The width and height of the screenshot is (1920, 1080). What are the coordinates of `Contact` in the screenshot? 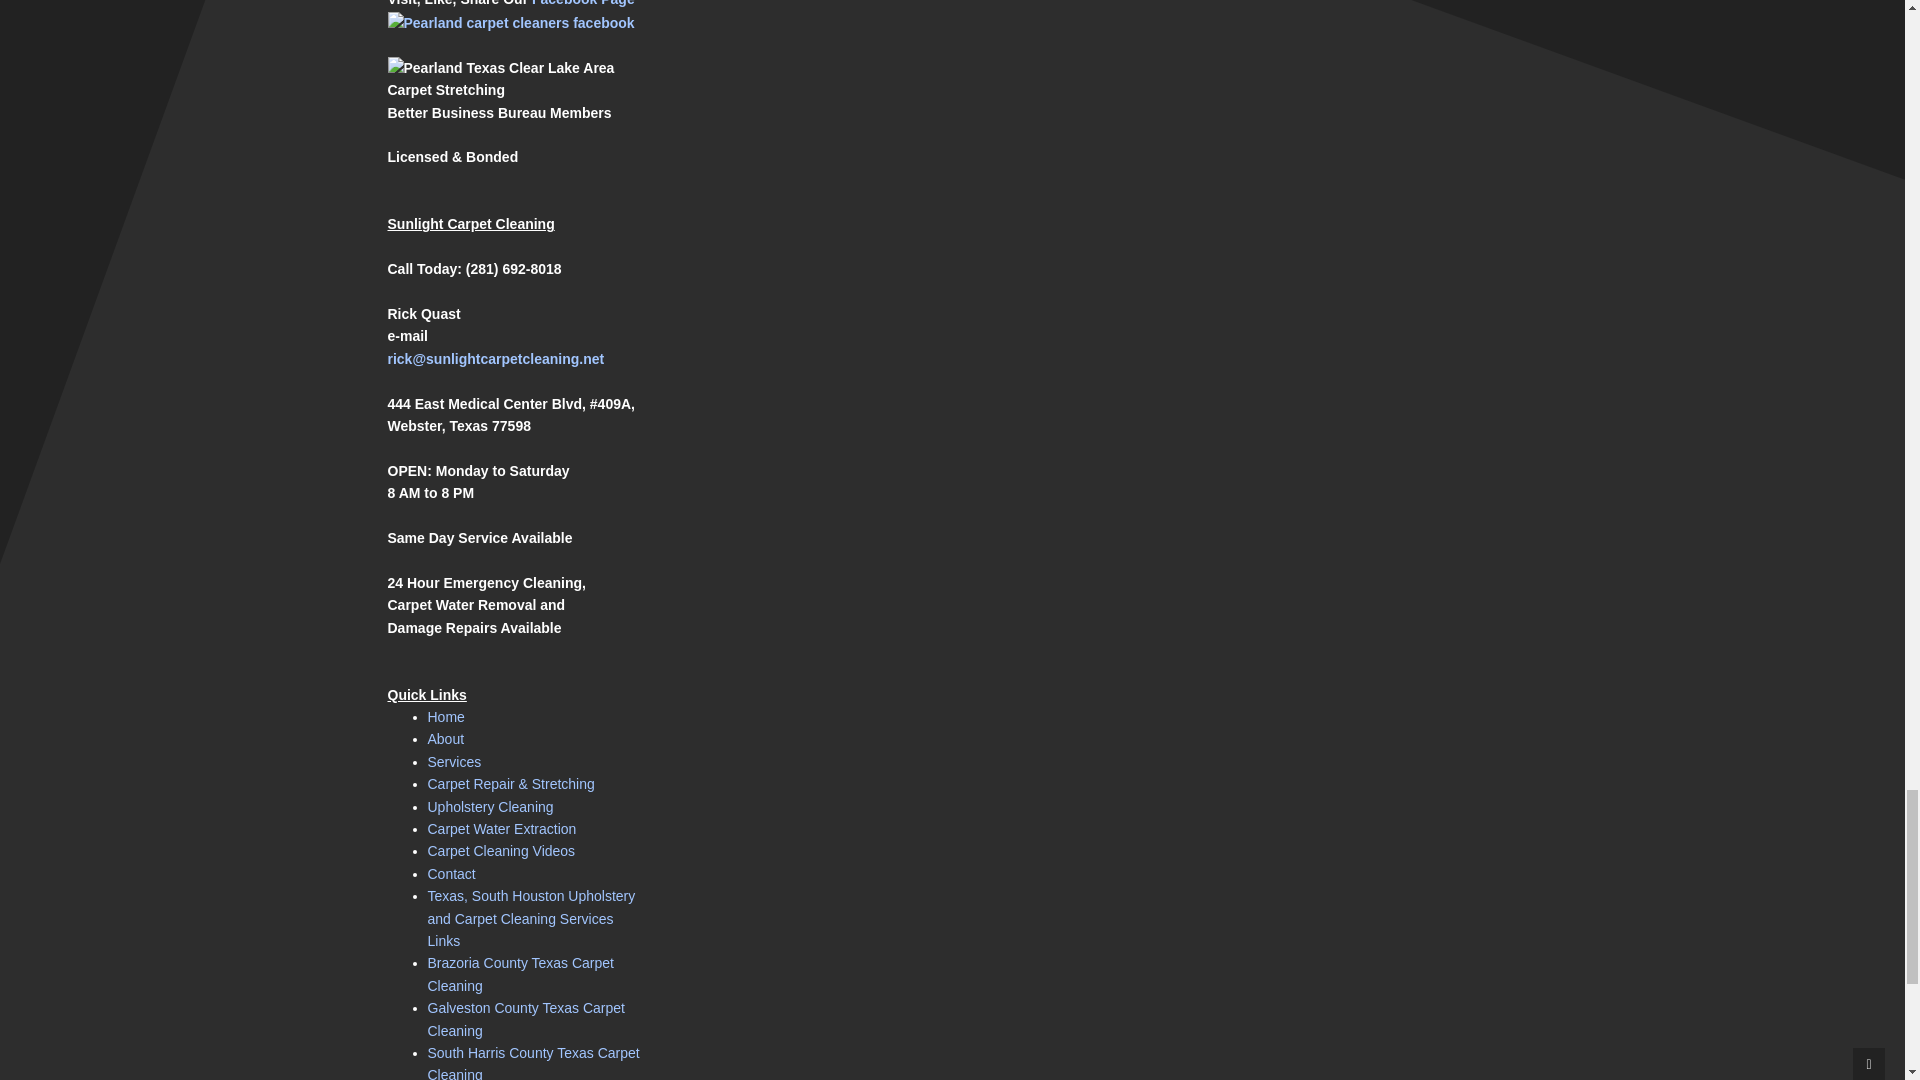 It's located at (452, 874).